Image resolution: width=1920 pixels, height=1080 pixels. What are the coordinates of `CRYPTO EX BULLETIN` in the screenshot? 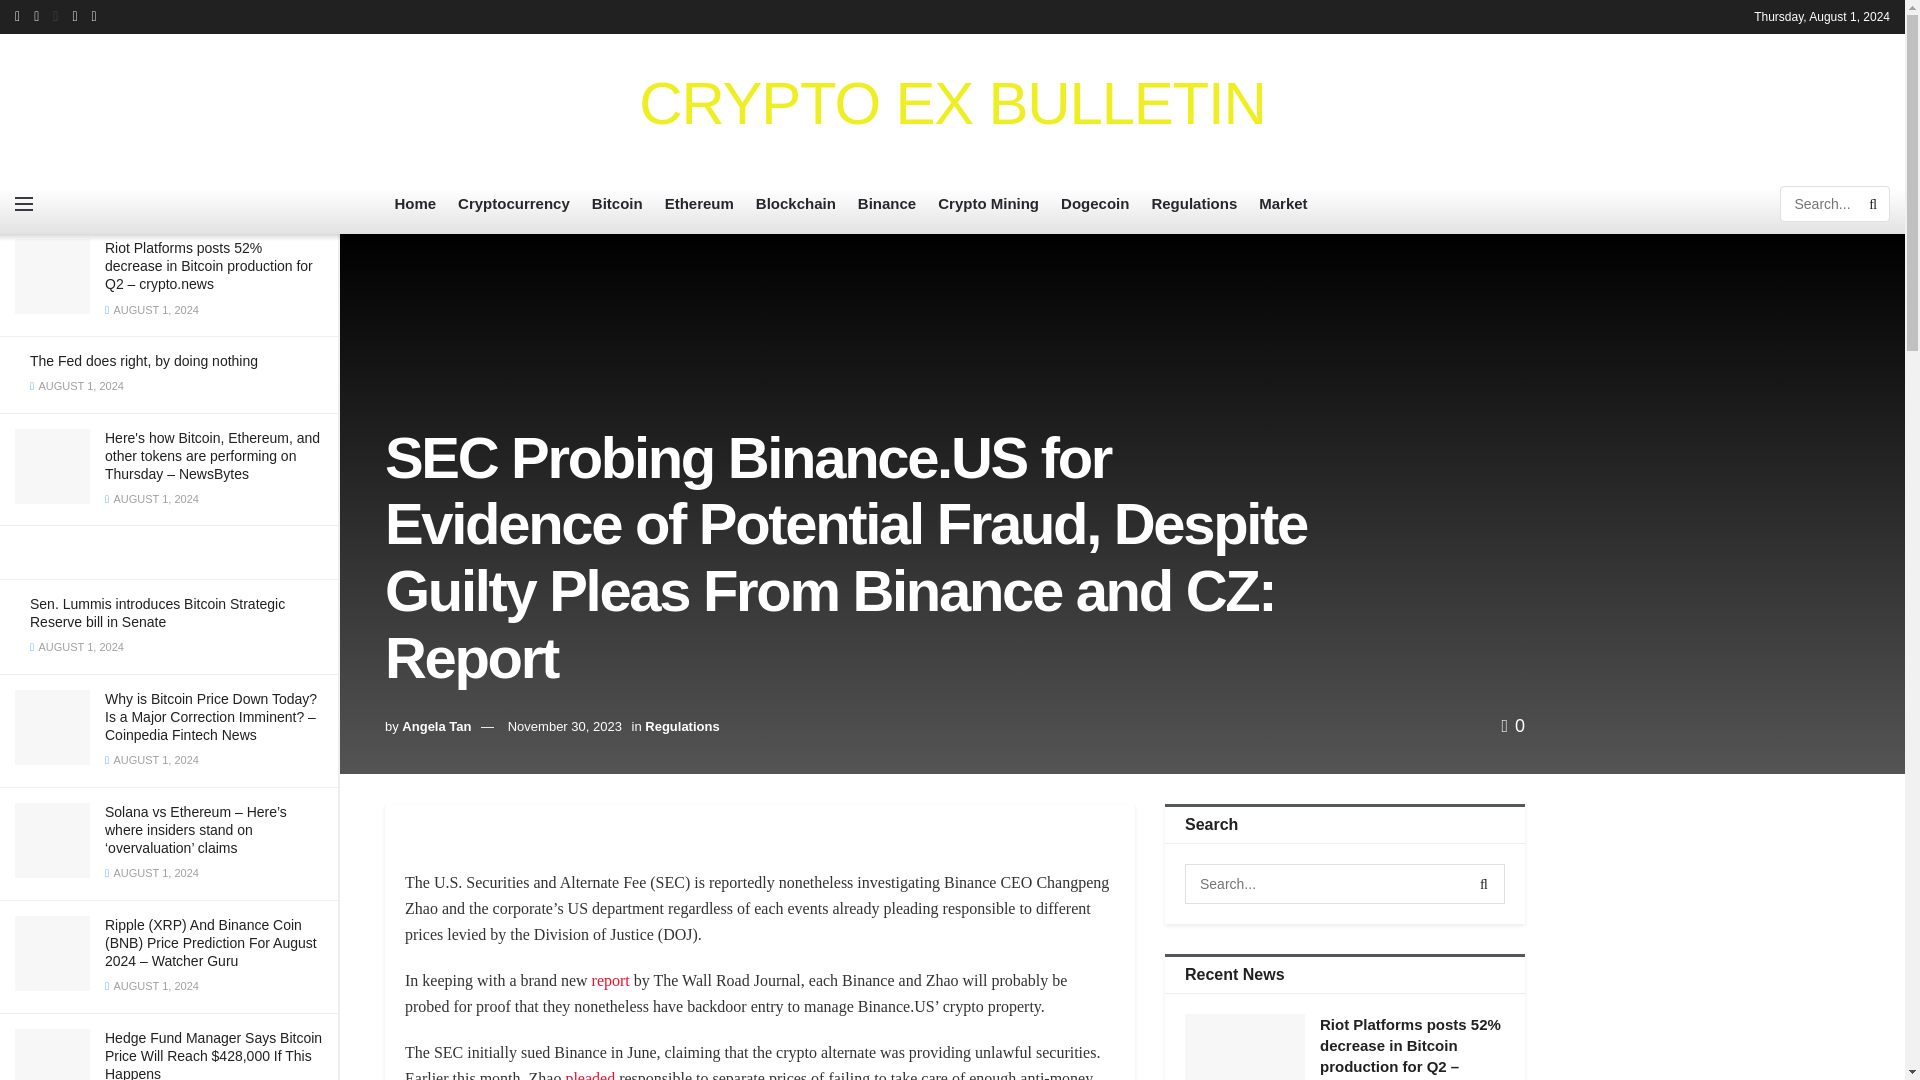 It's located at (952, 104).